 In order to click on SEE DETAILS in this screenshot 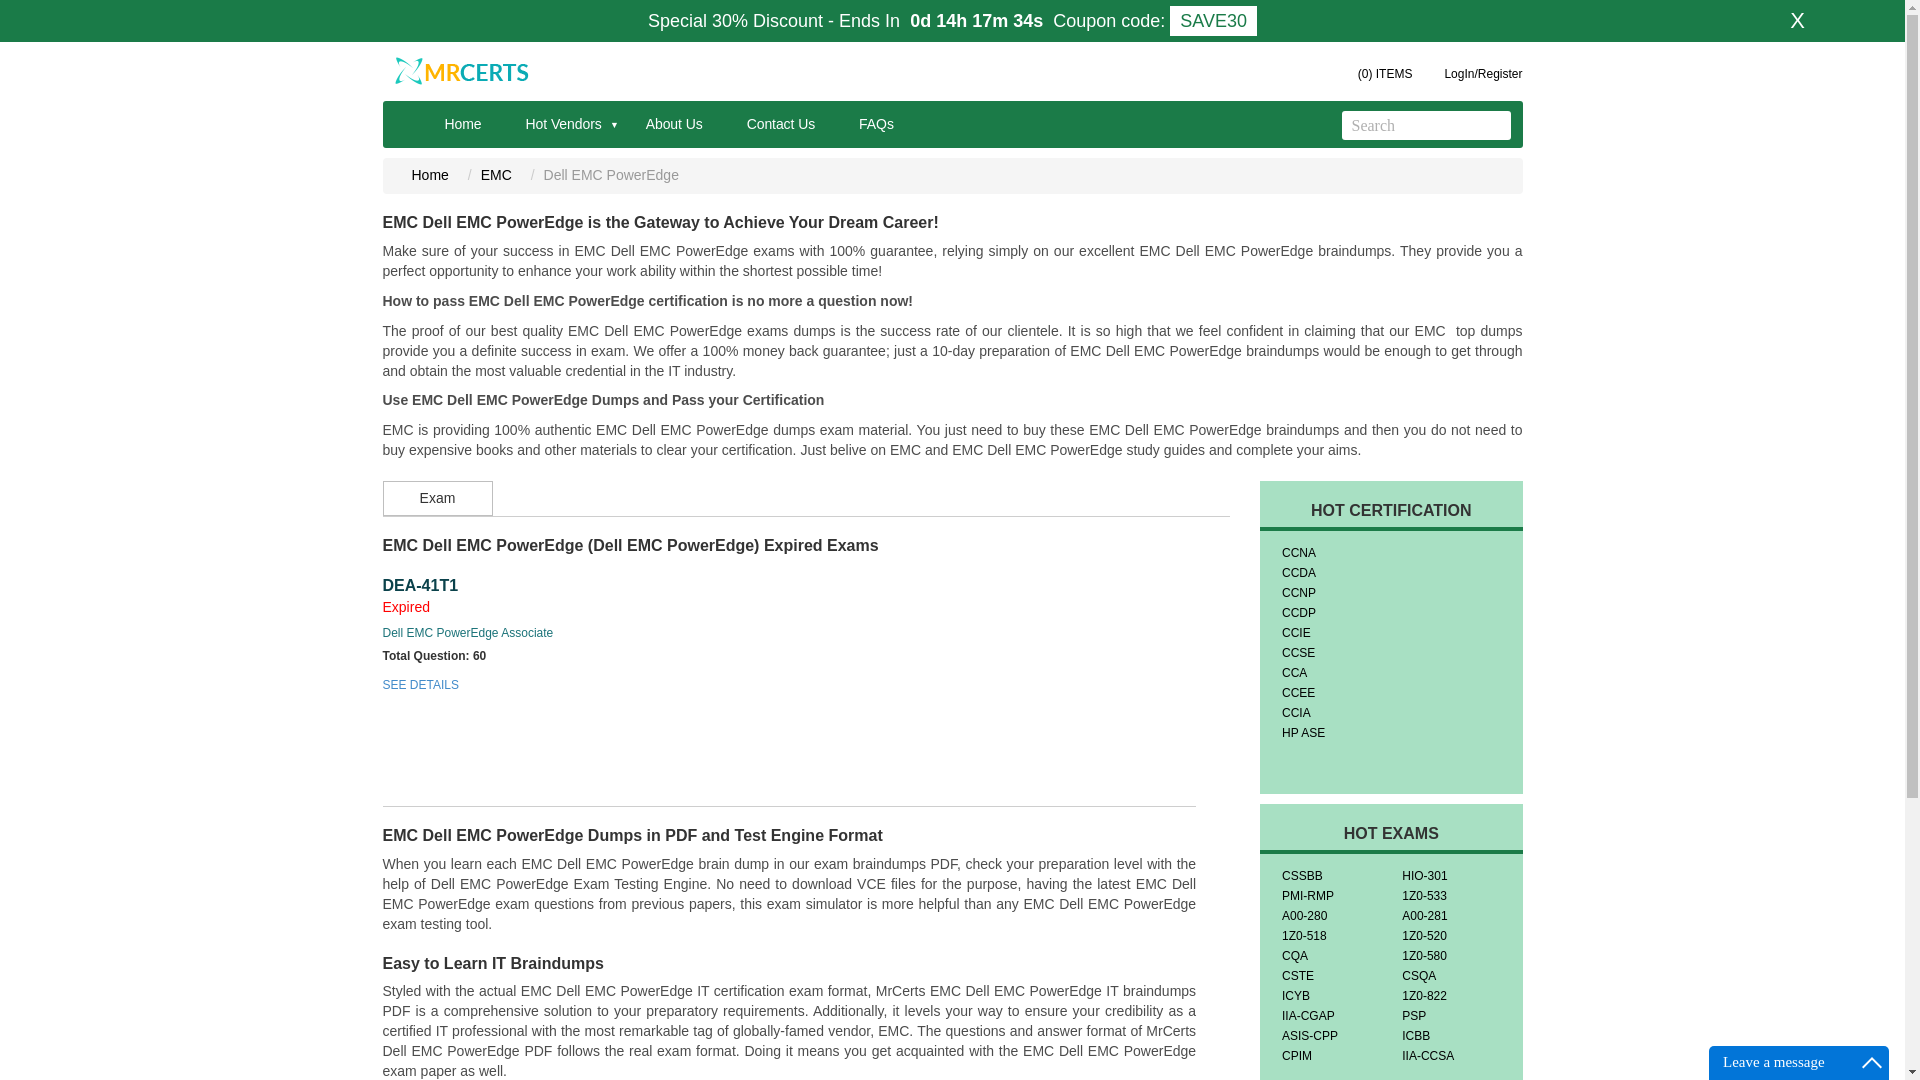, I will do `click(420, 685)`.